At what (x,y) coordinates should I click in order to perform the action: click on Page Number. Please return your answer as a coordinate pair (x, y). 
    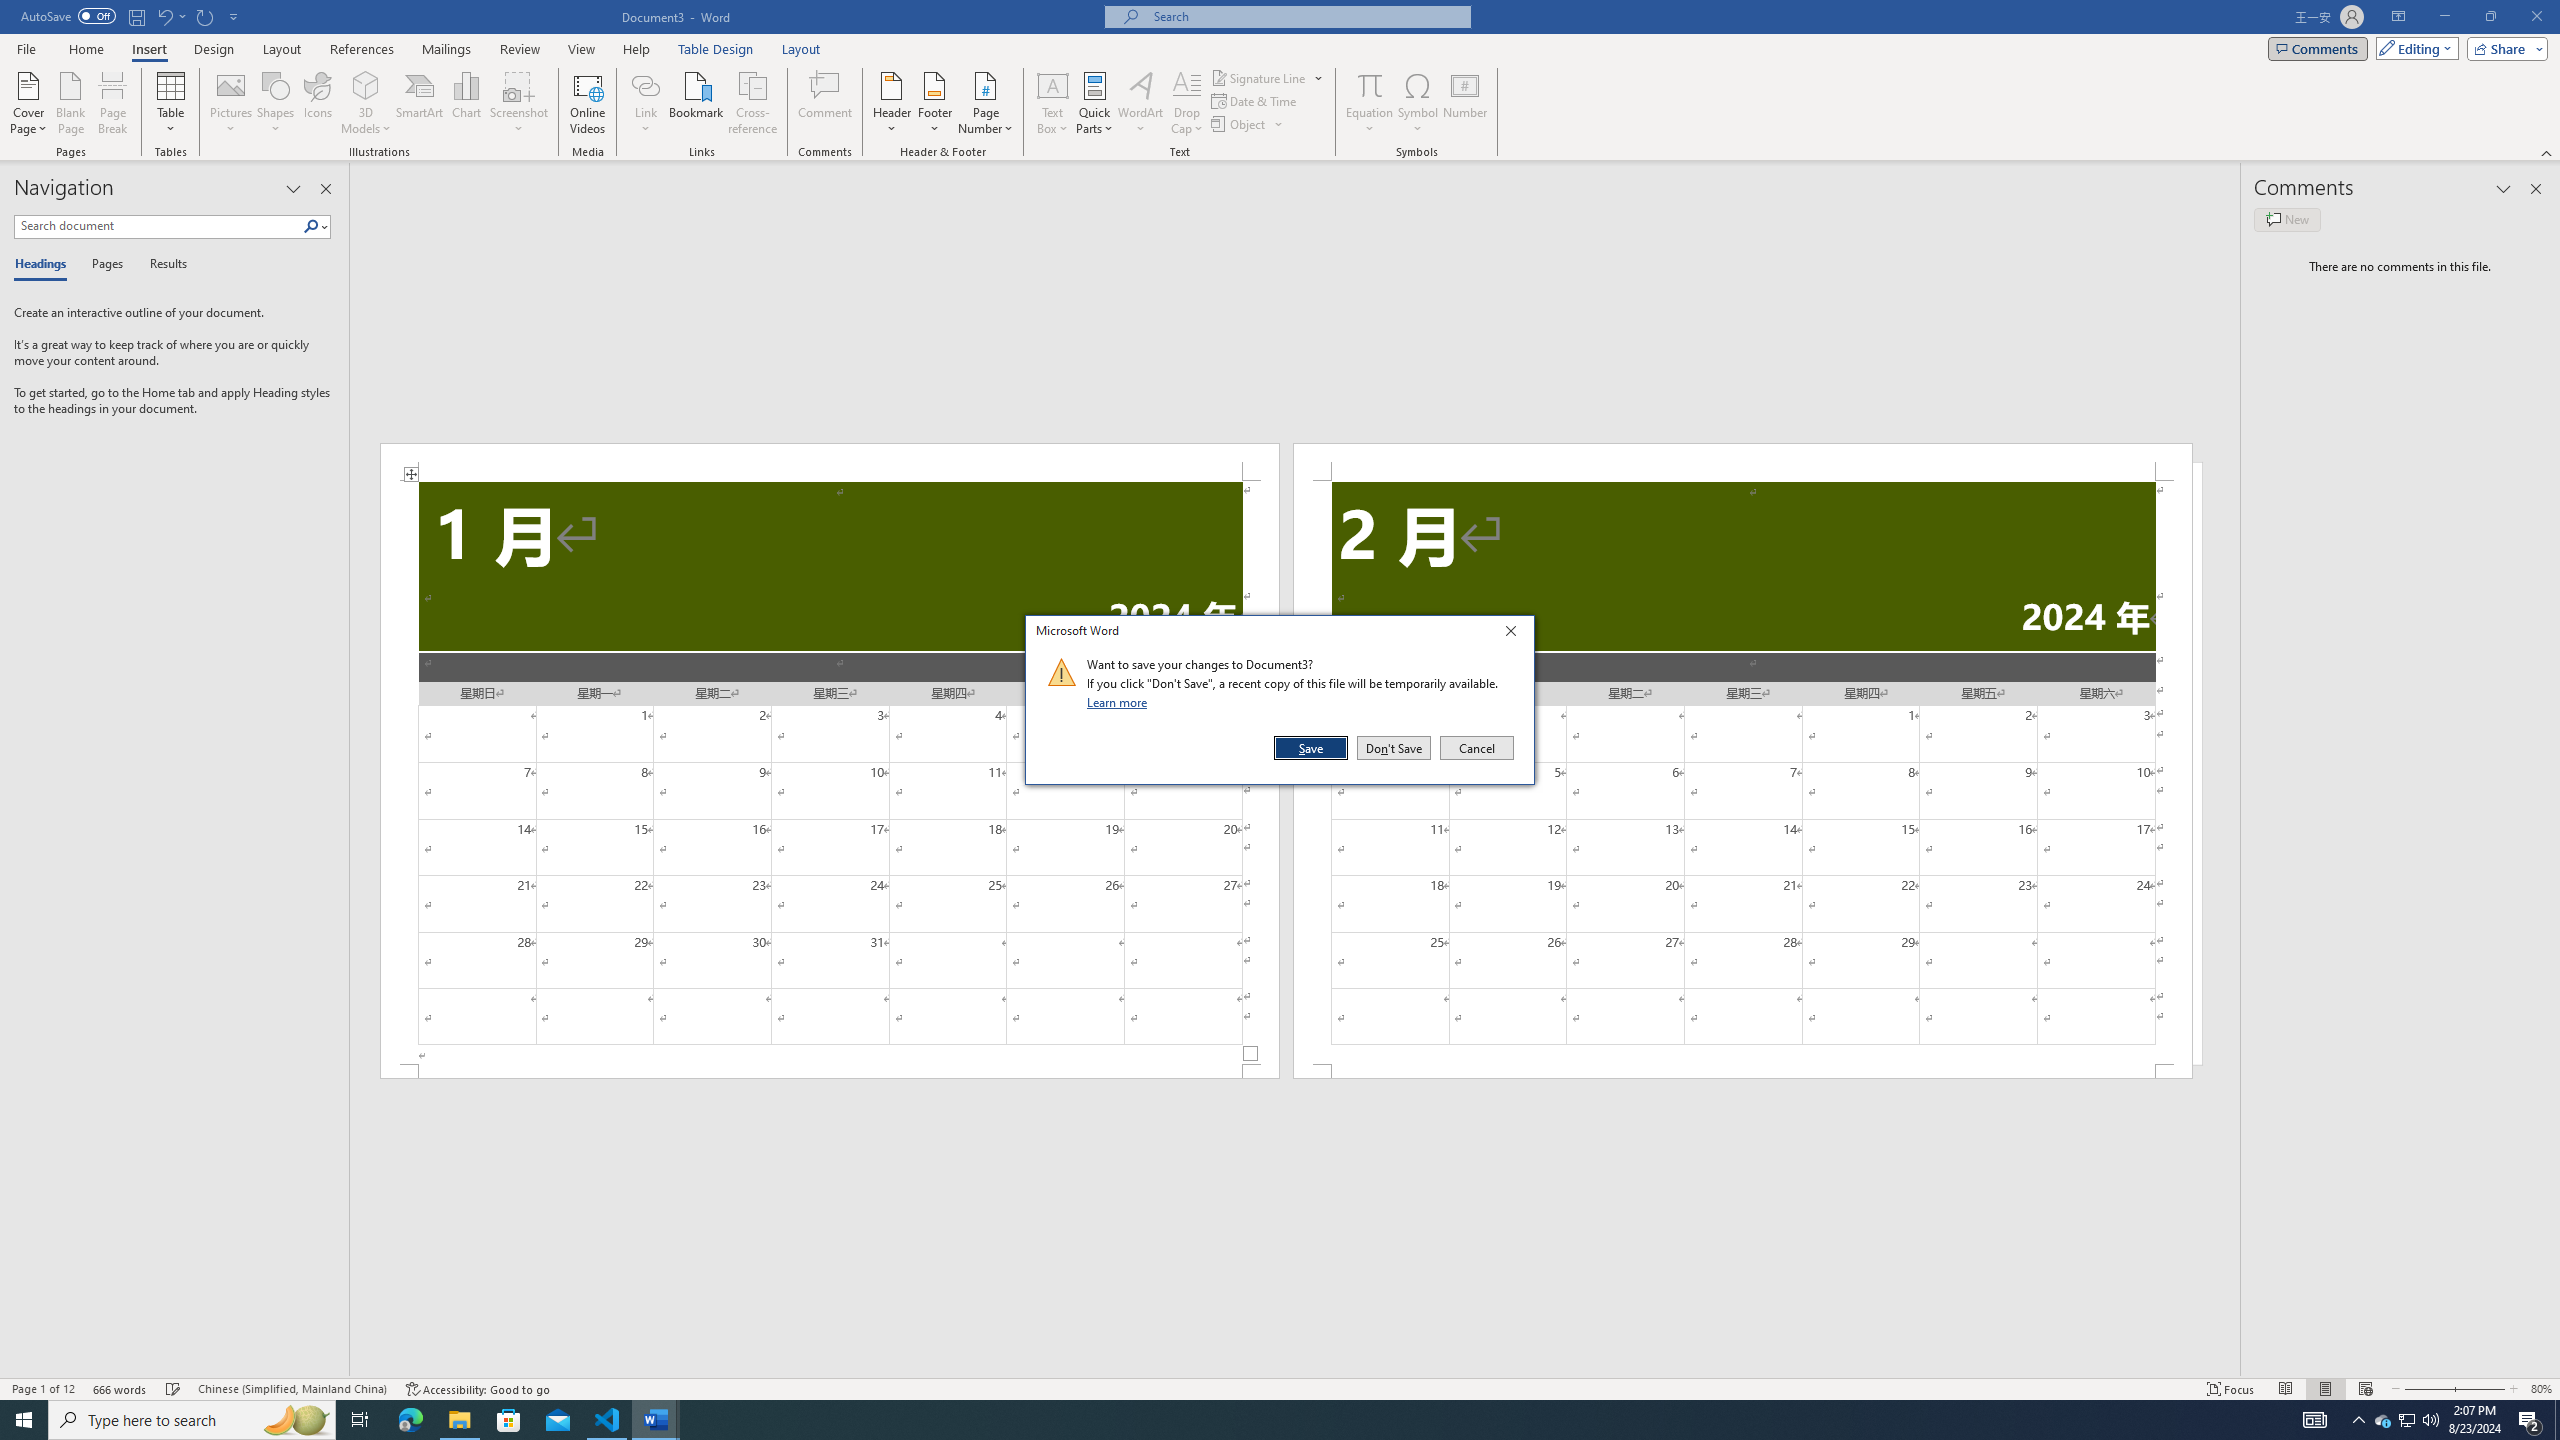
    Looking at the image, I should click on (985, 103).